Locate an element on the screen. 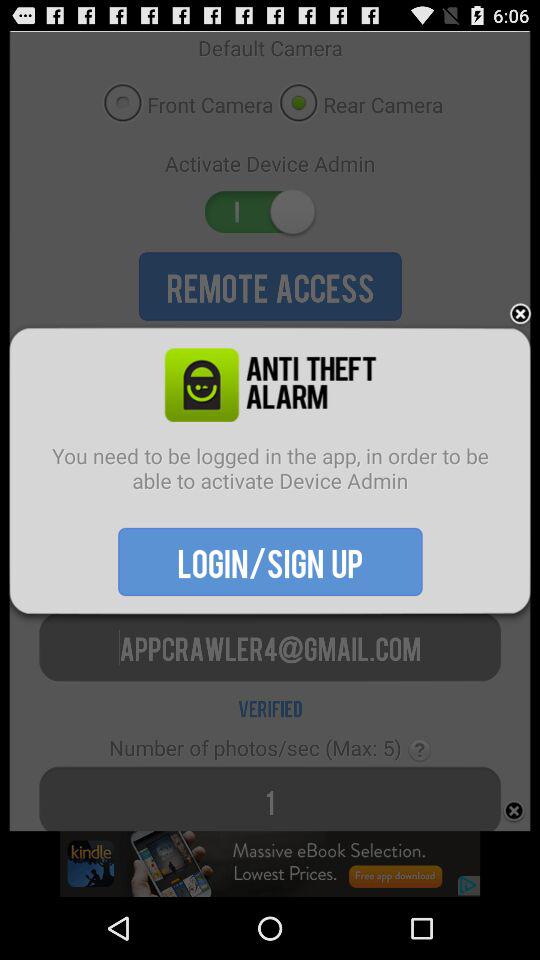 Image resolution: width=540 pixels, height=960 pixels. scroll to login/sign up button is located at coordinates (270, 561).